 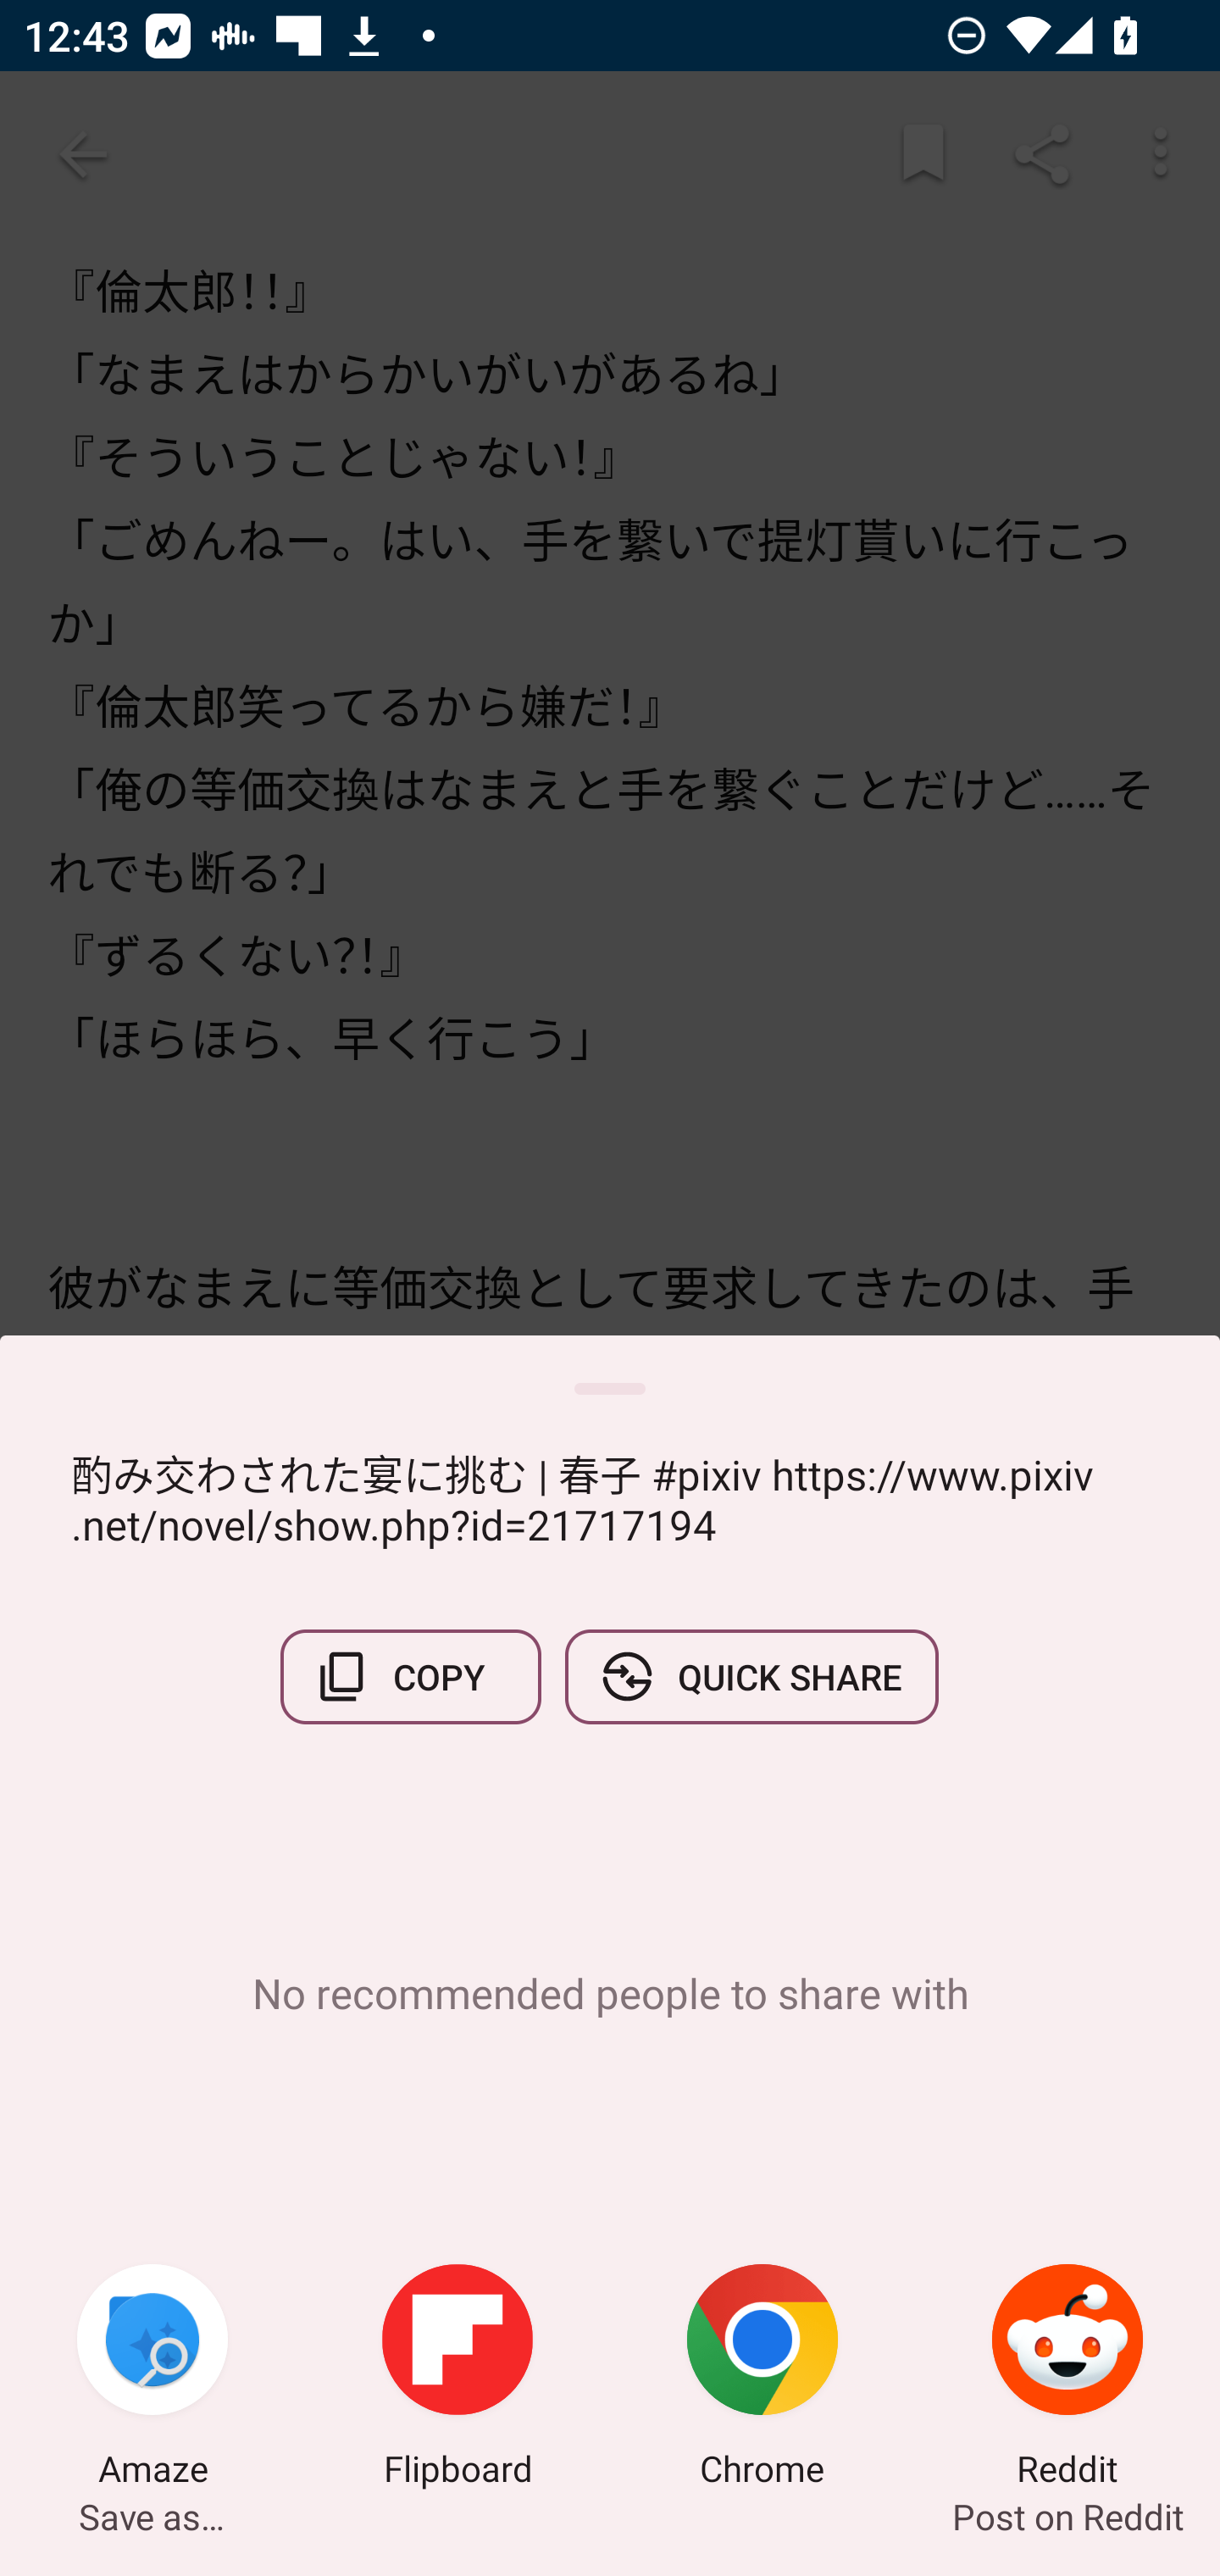 What do you see at coordinates (411, 1676) in the screenshot?
I see `COPY` at bounding box center [411, 1676].